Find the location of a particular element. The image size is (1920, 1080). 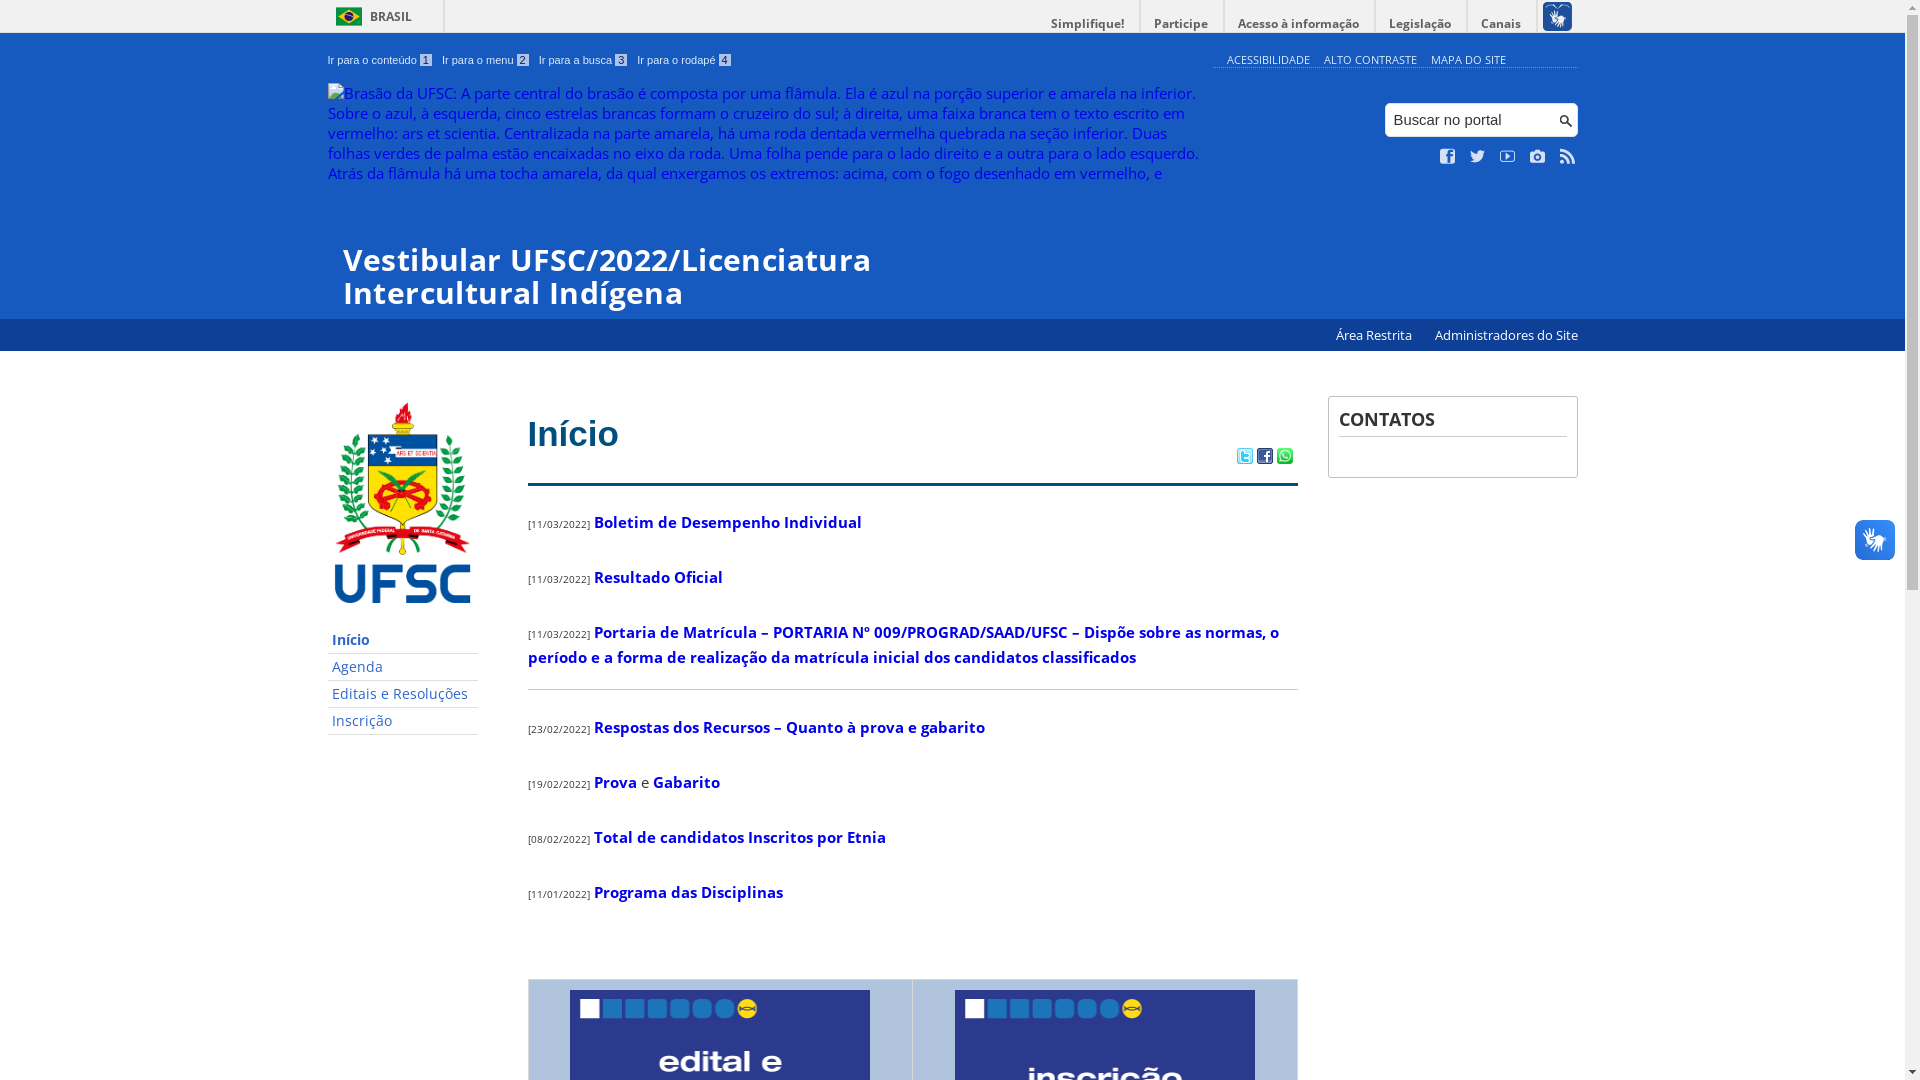

Siga no Twitter is located at coordinates (1478, 157).